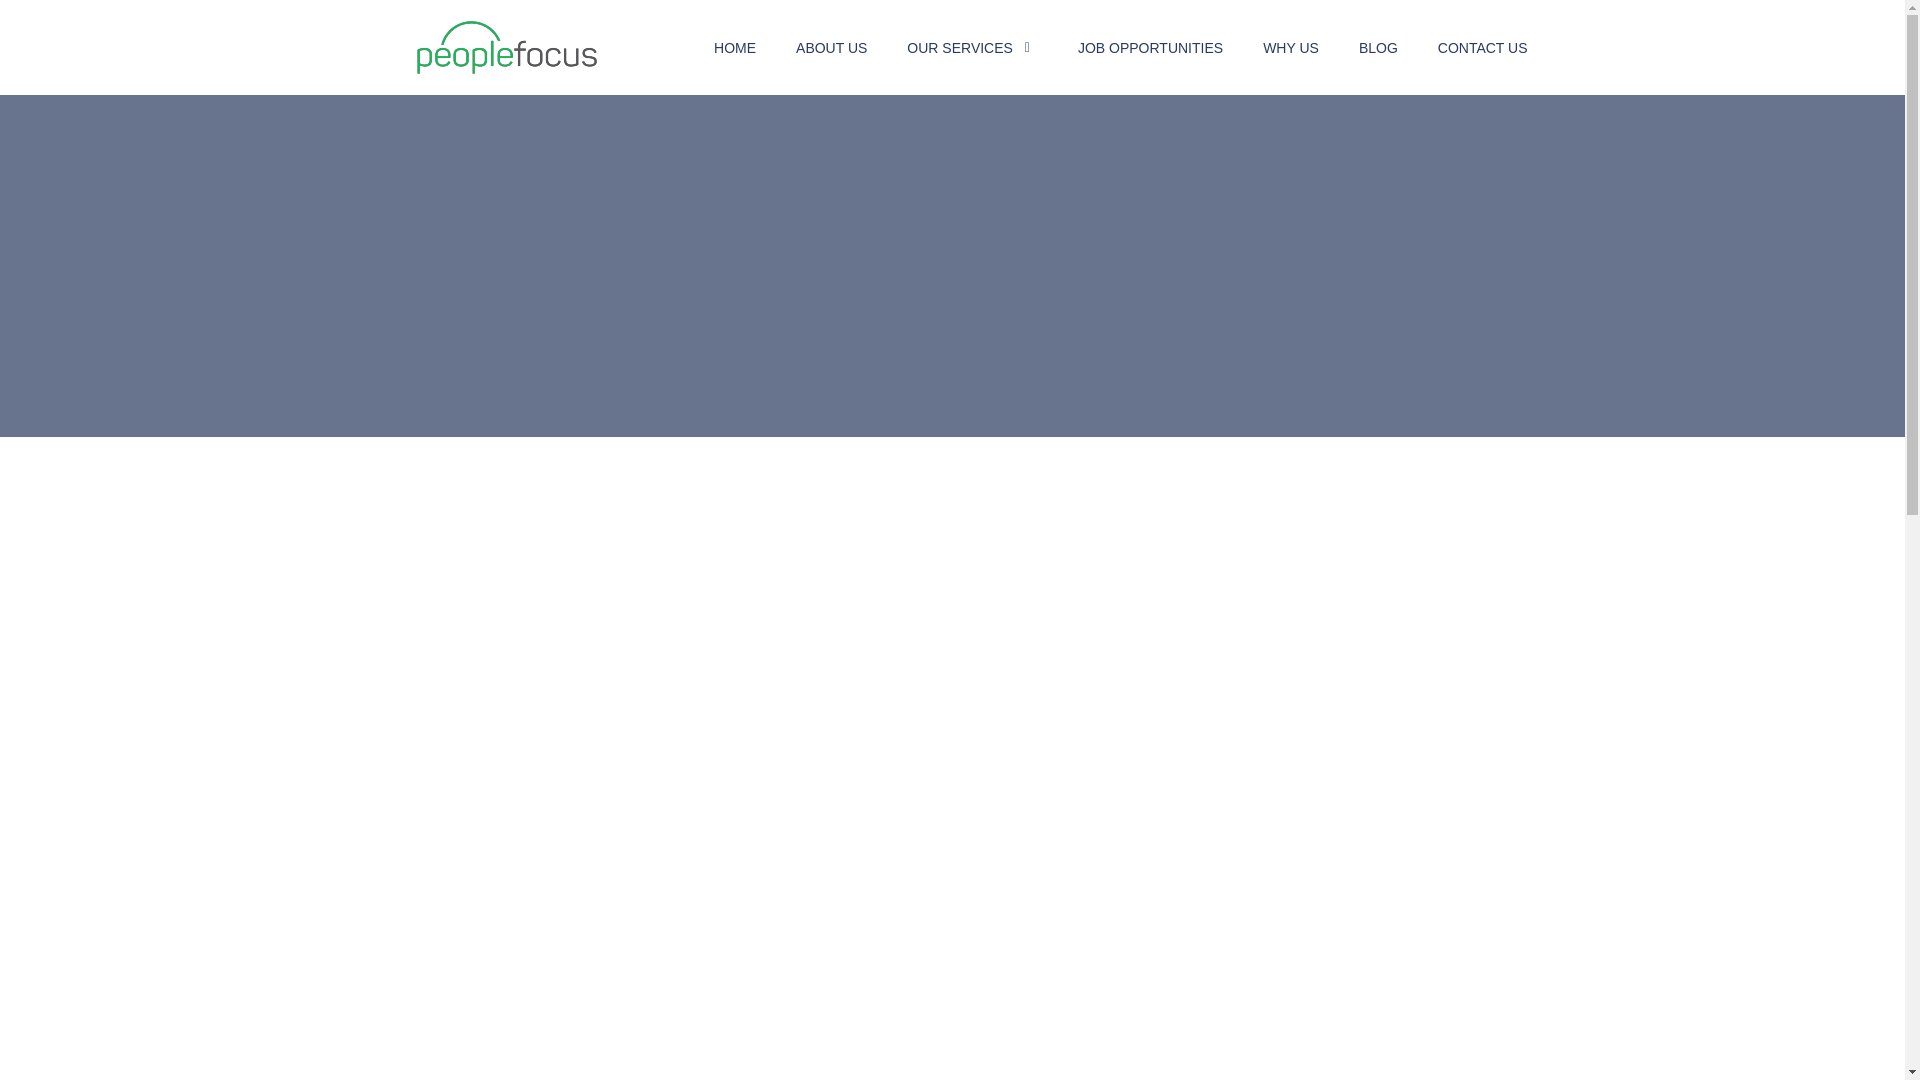  Describe the element at coordinates (1483, 48) in the screenshot. I see `CONTACT US` at that location.